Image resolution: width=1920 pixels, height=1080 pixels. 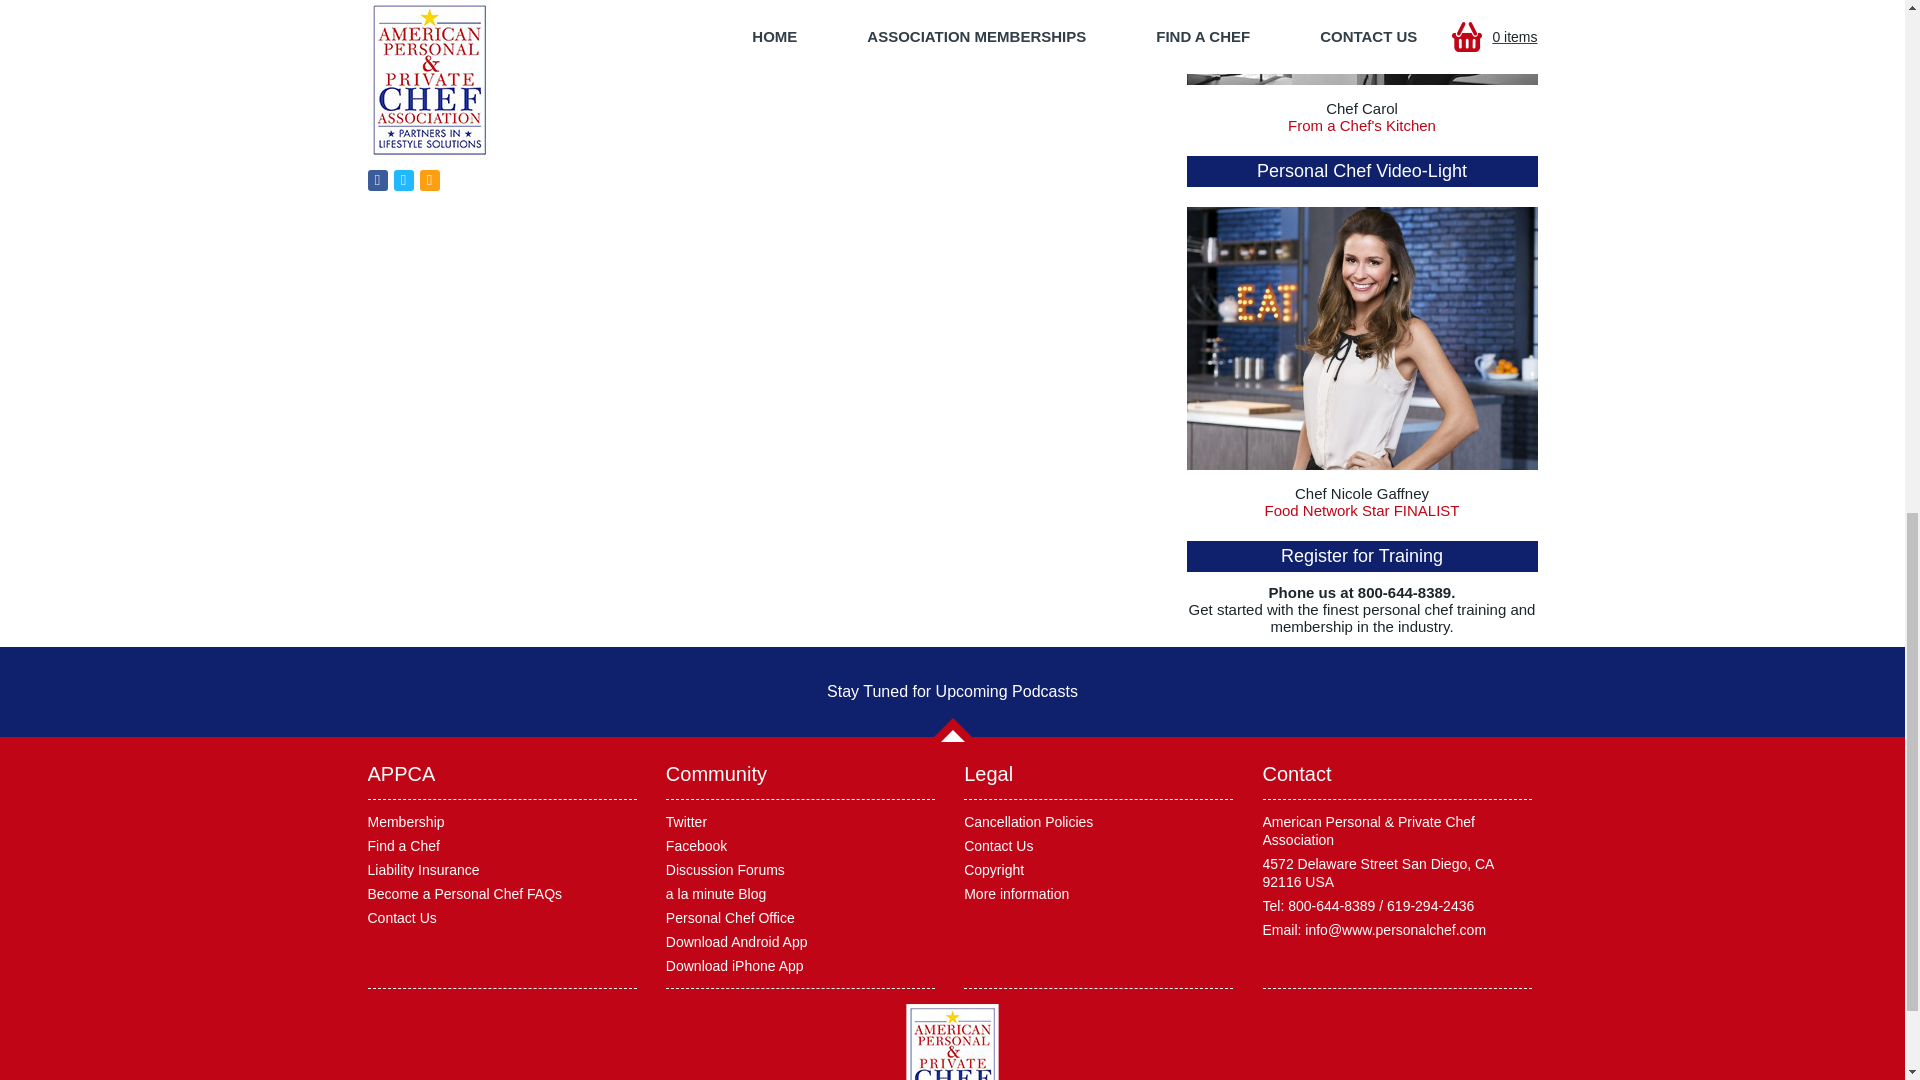 I want to click on Register for Training, so click(x=1362, y=556).